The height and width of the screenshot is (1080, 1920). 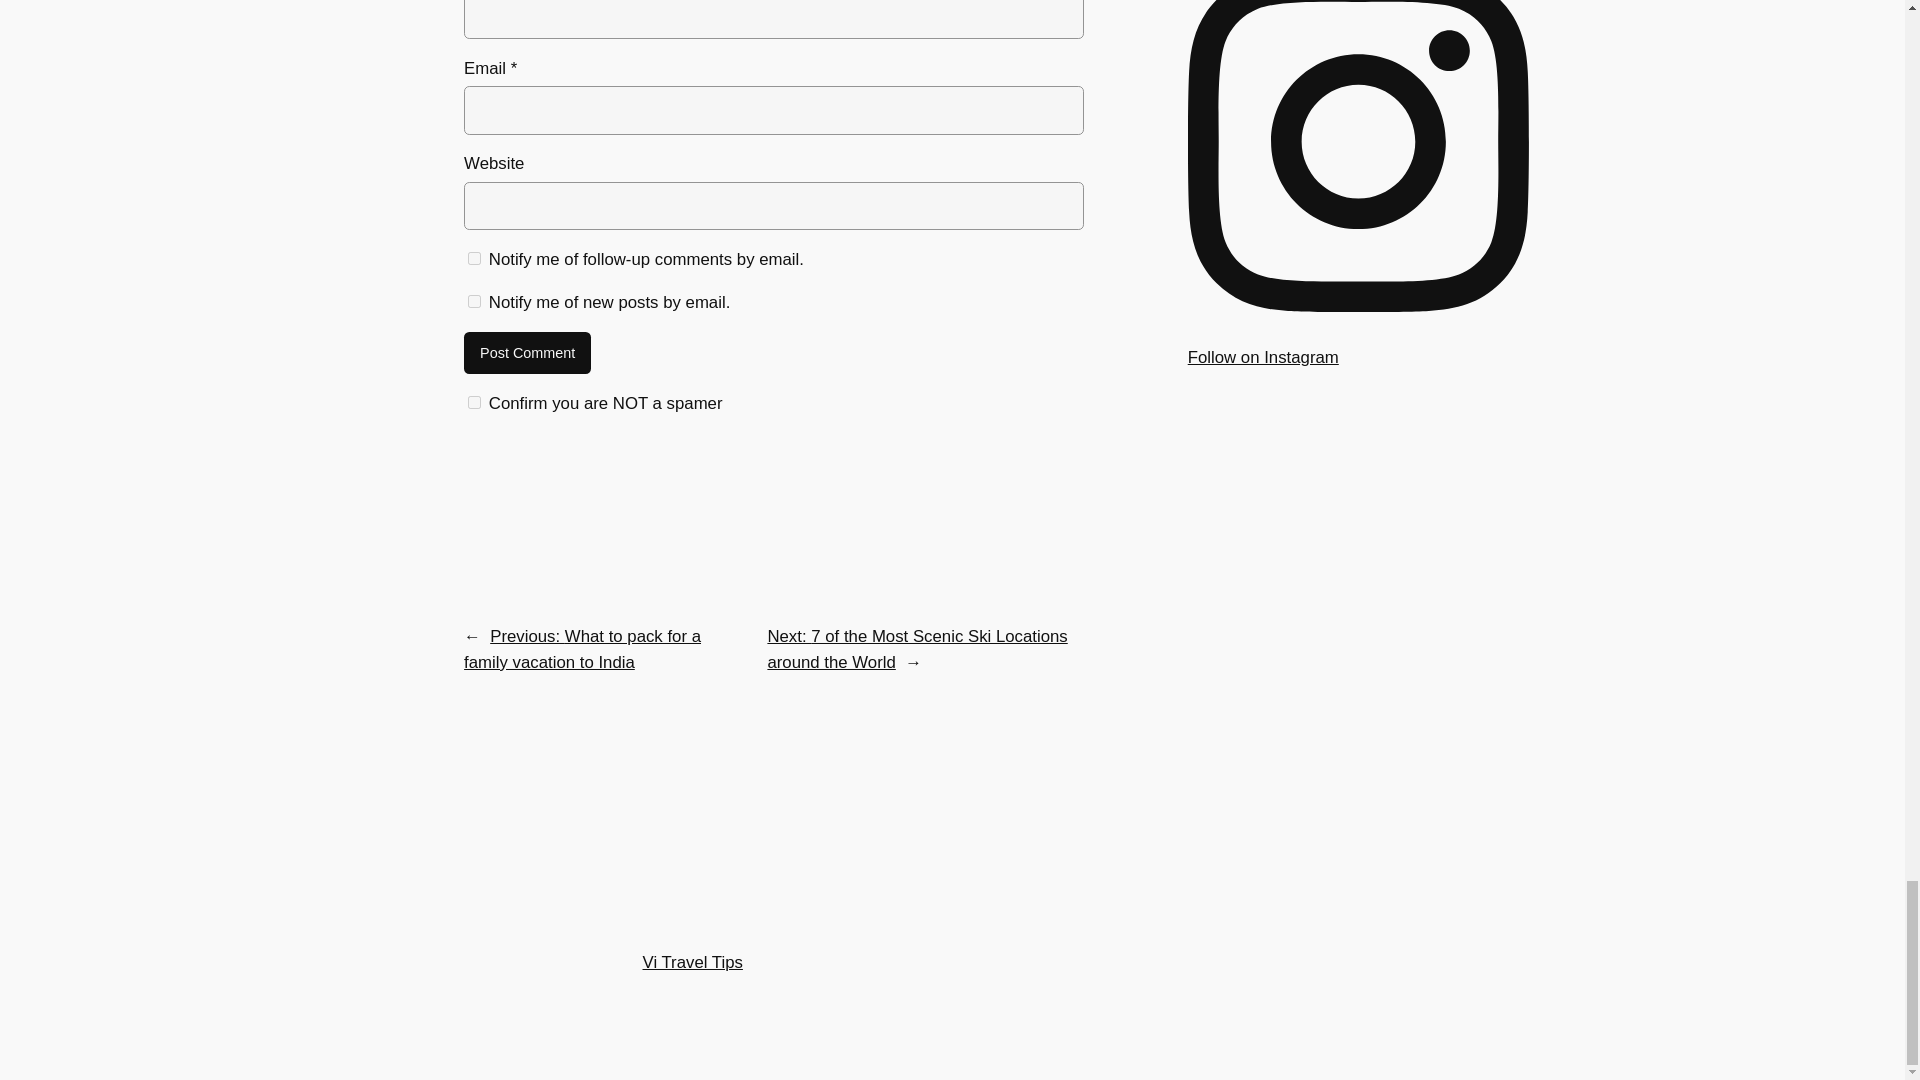 I want to click on subscribe, so click(x=474, y=300).